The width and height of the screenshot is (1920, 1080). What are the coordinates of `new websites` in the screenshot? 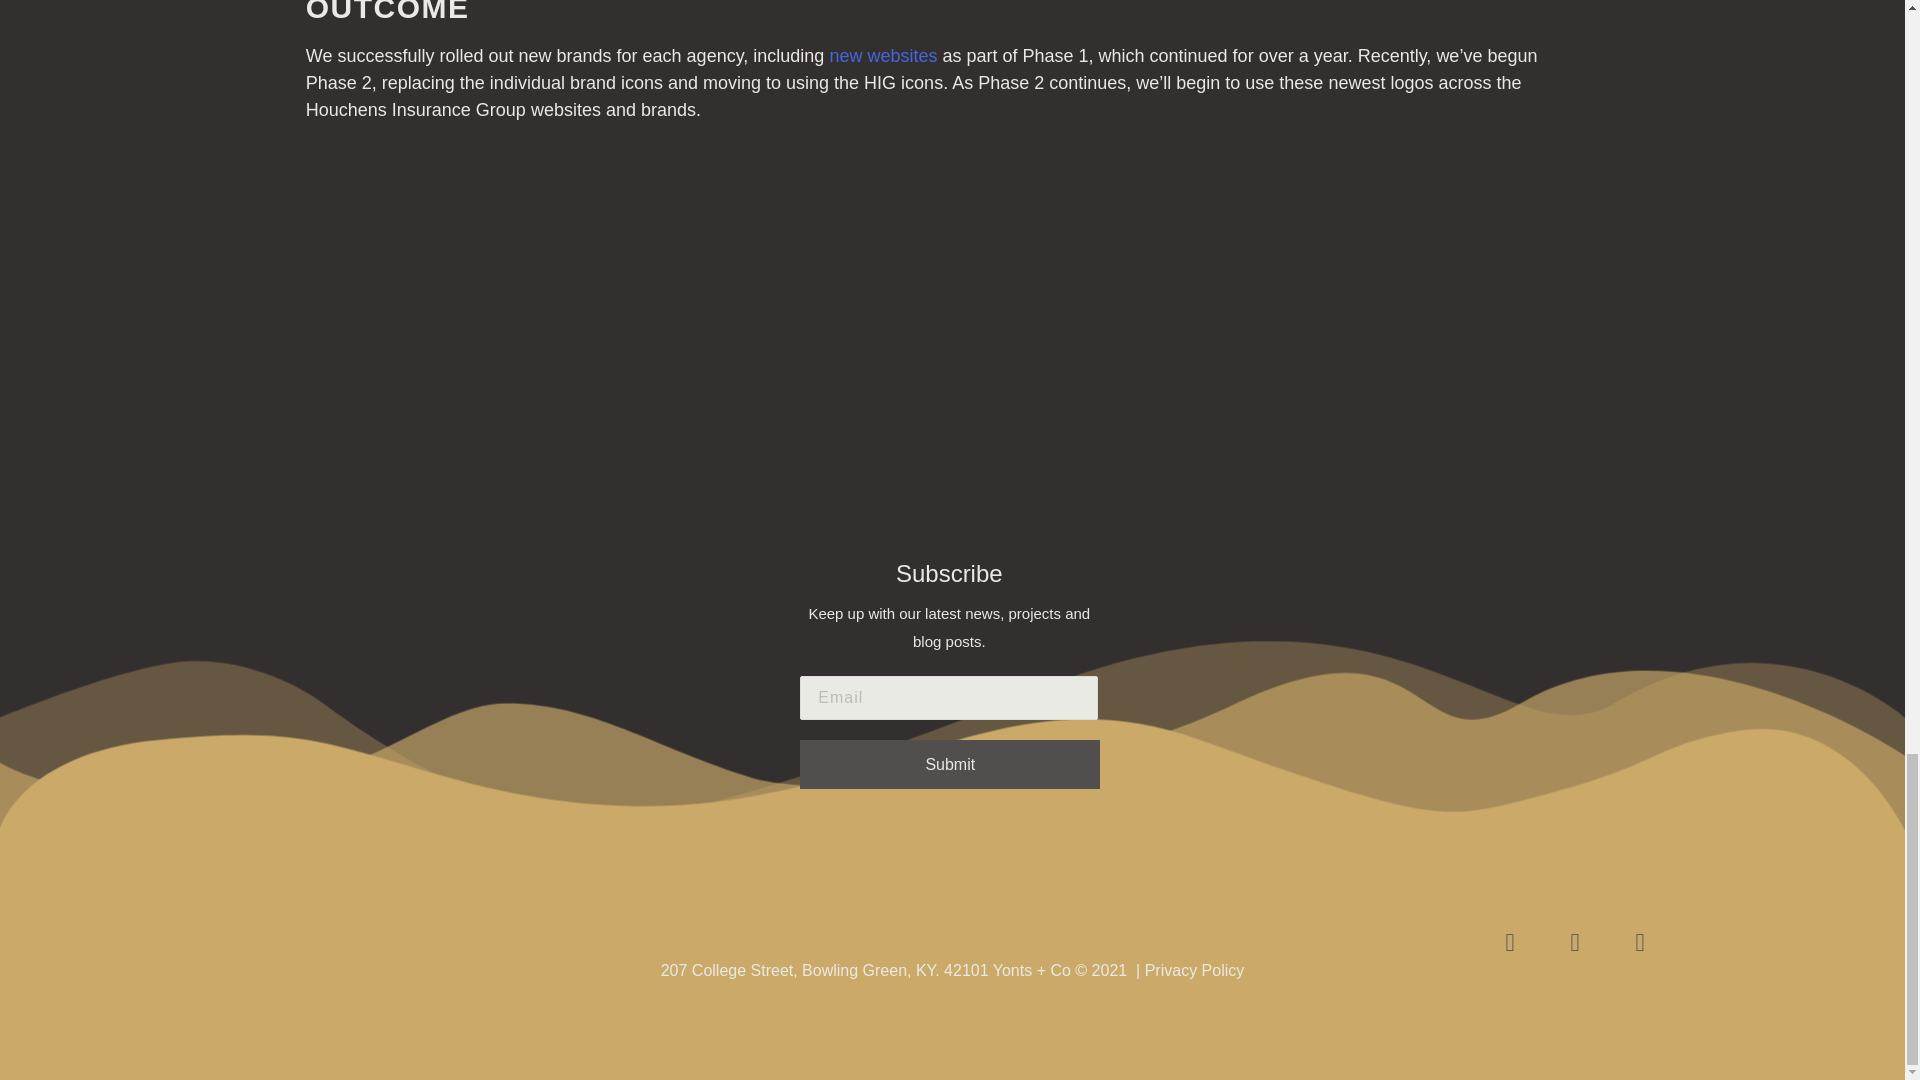 It's located at (882, 56).